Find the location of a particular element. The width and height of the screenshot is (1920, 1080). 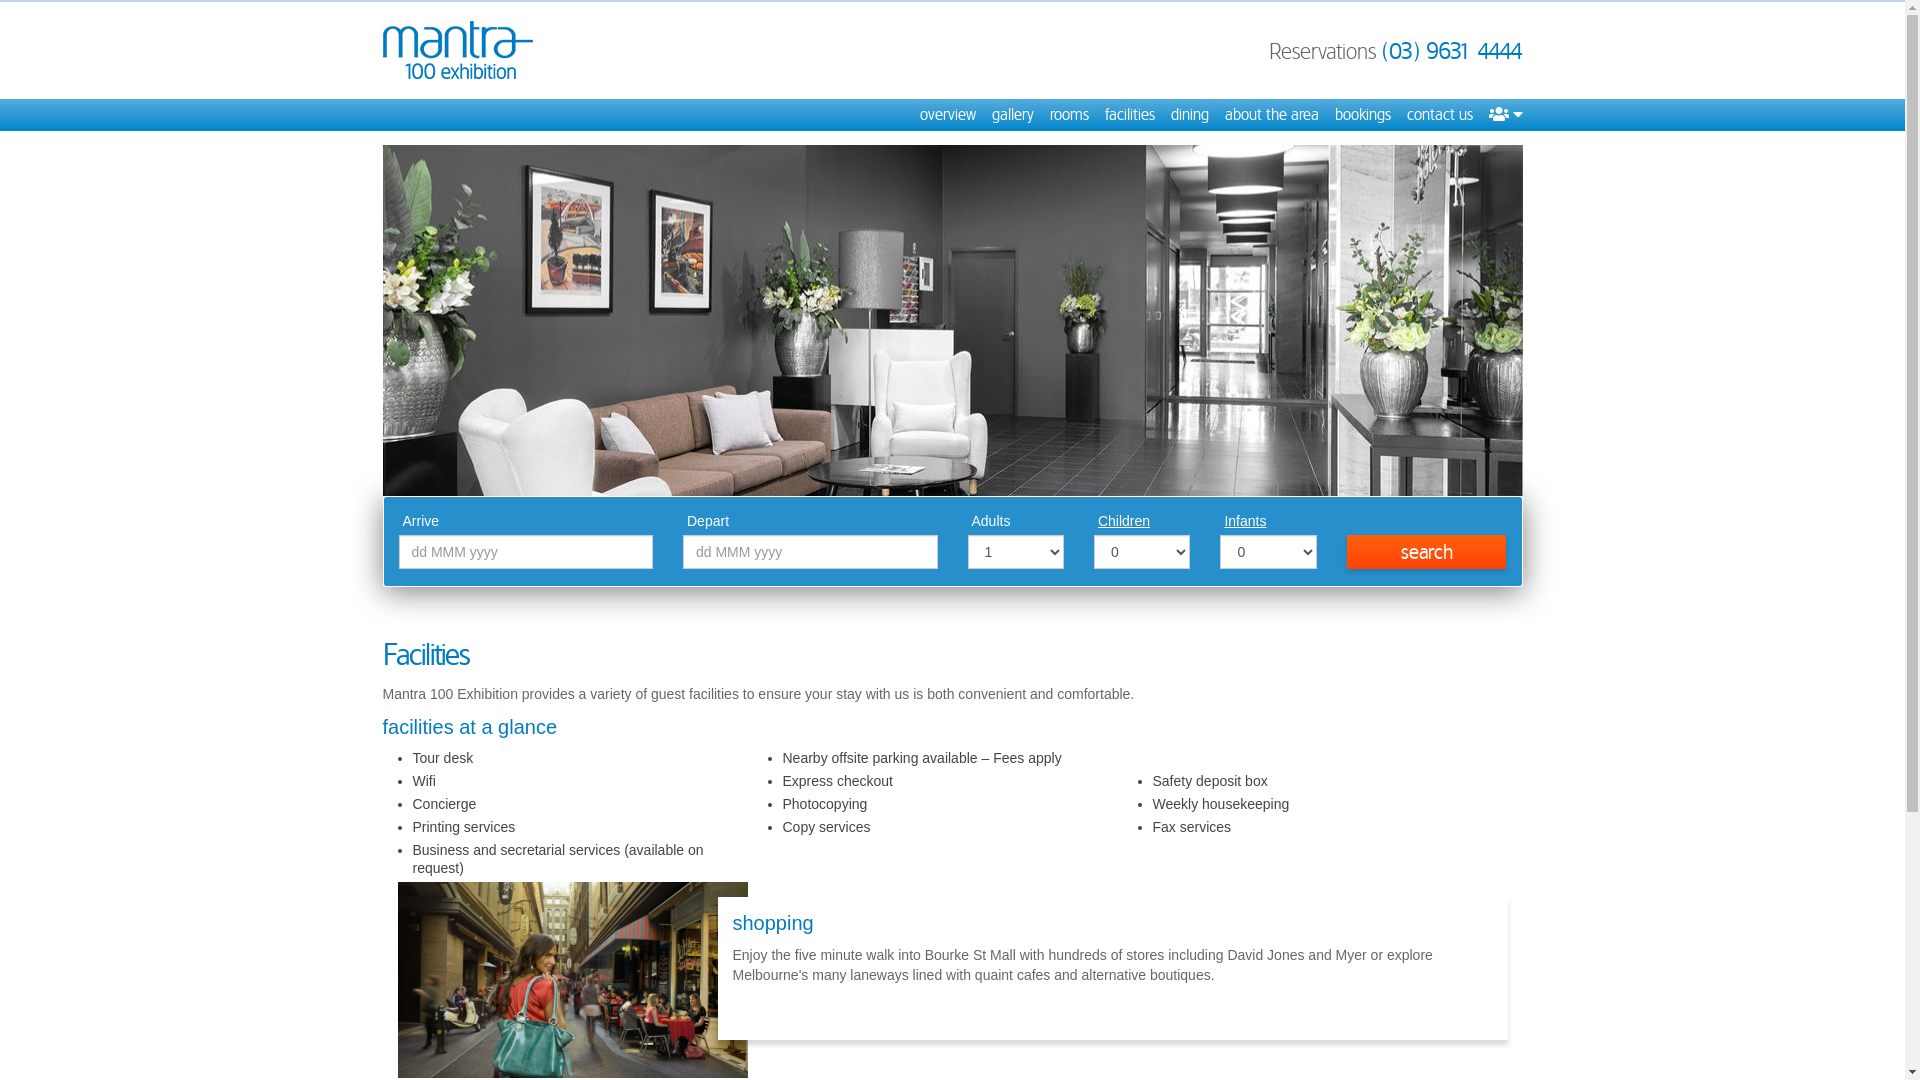

contact us is located at coordinates (1439, 115).